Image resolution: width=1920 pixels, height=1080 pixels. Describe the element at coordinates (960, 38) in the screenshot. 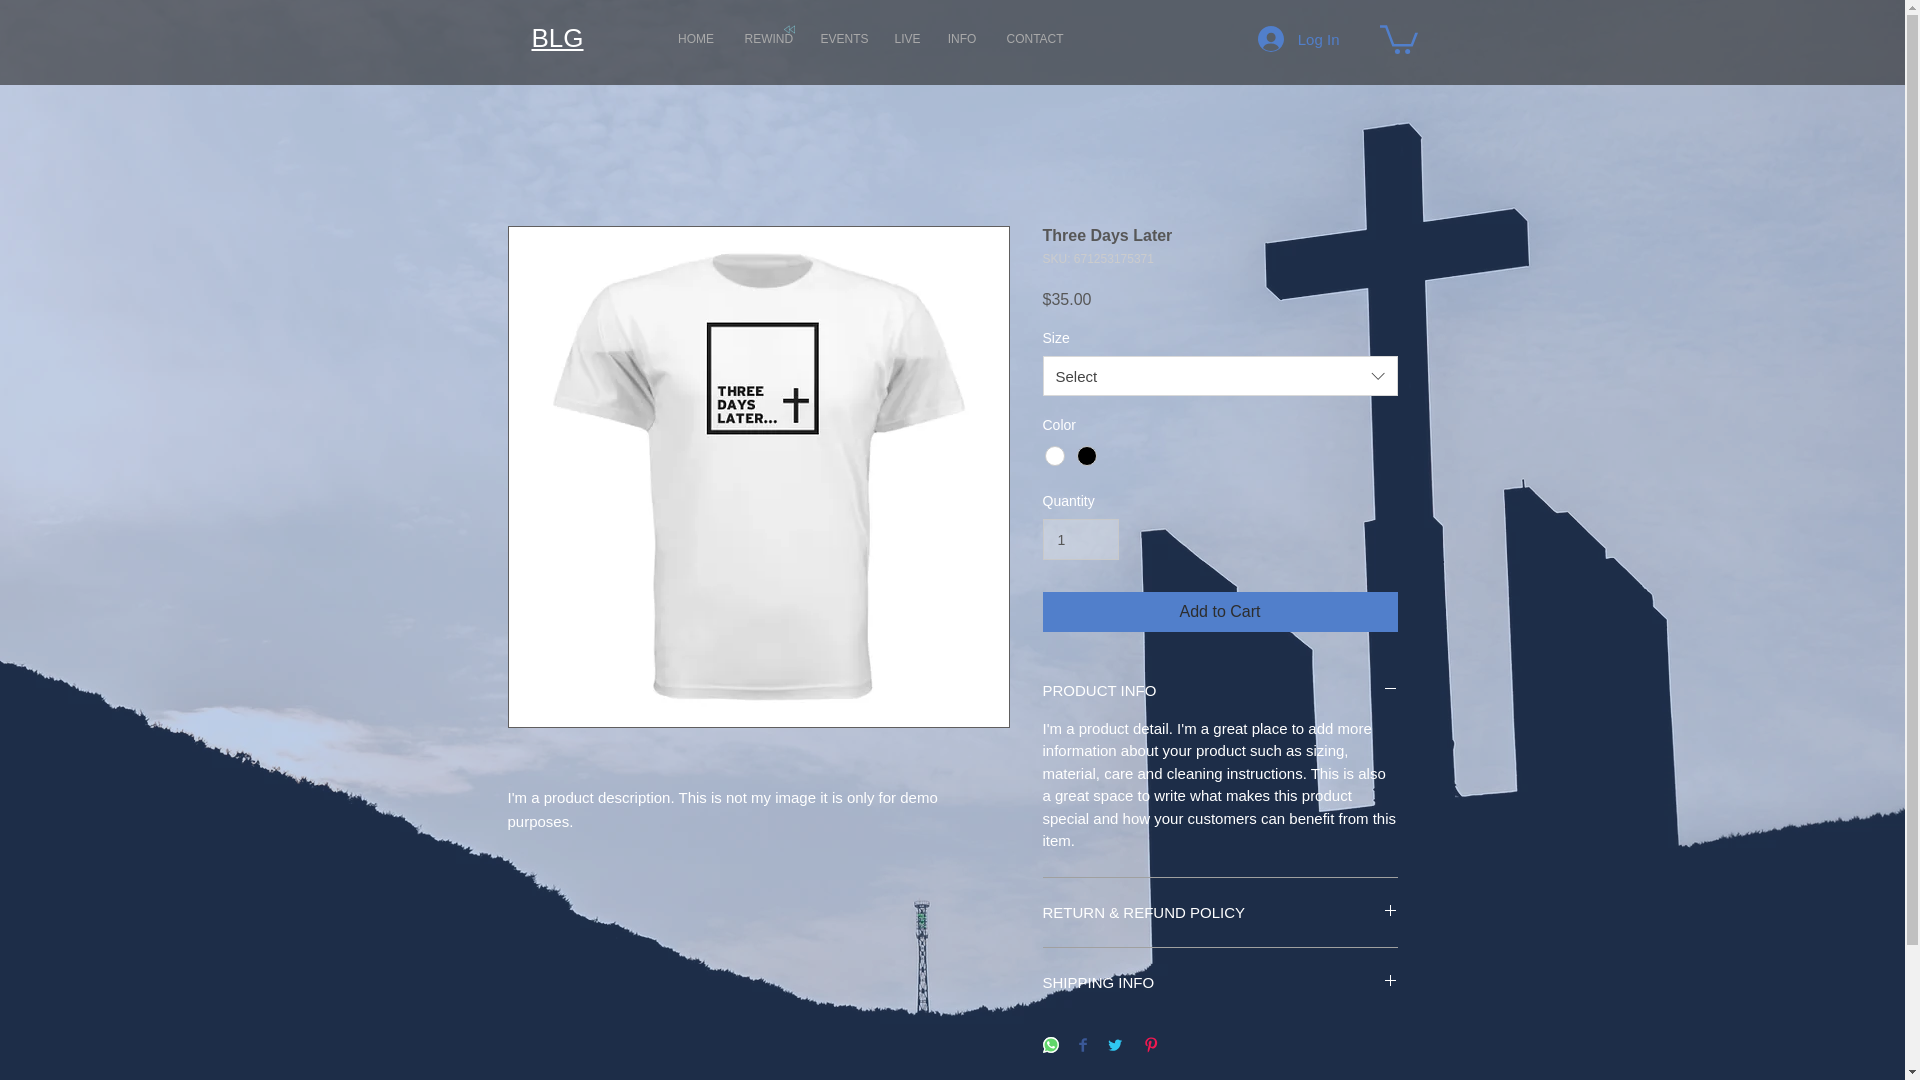

I see `INFO` at that location.